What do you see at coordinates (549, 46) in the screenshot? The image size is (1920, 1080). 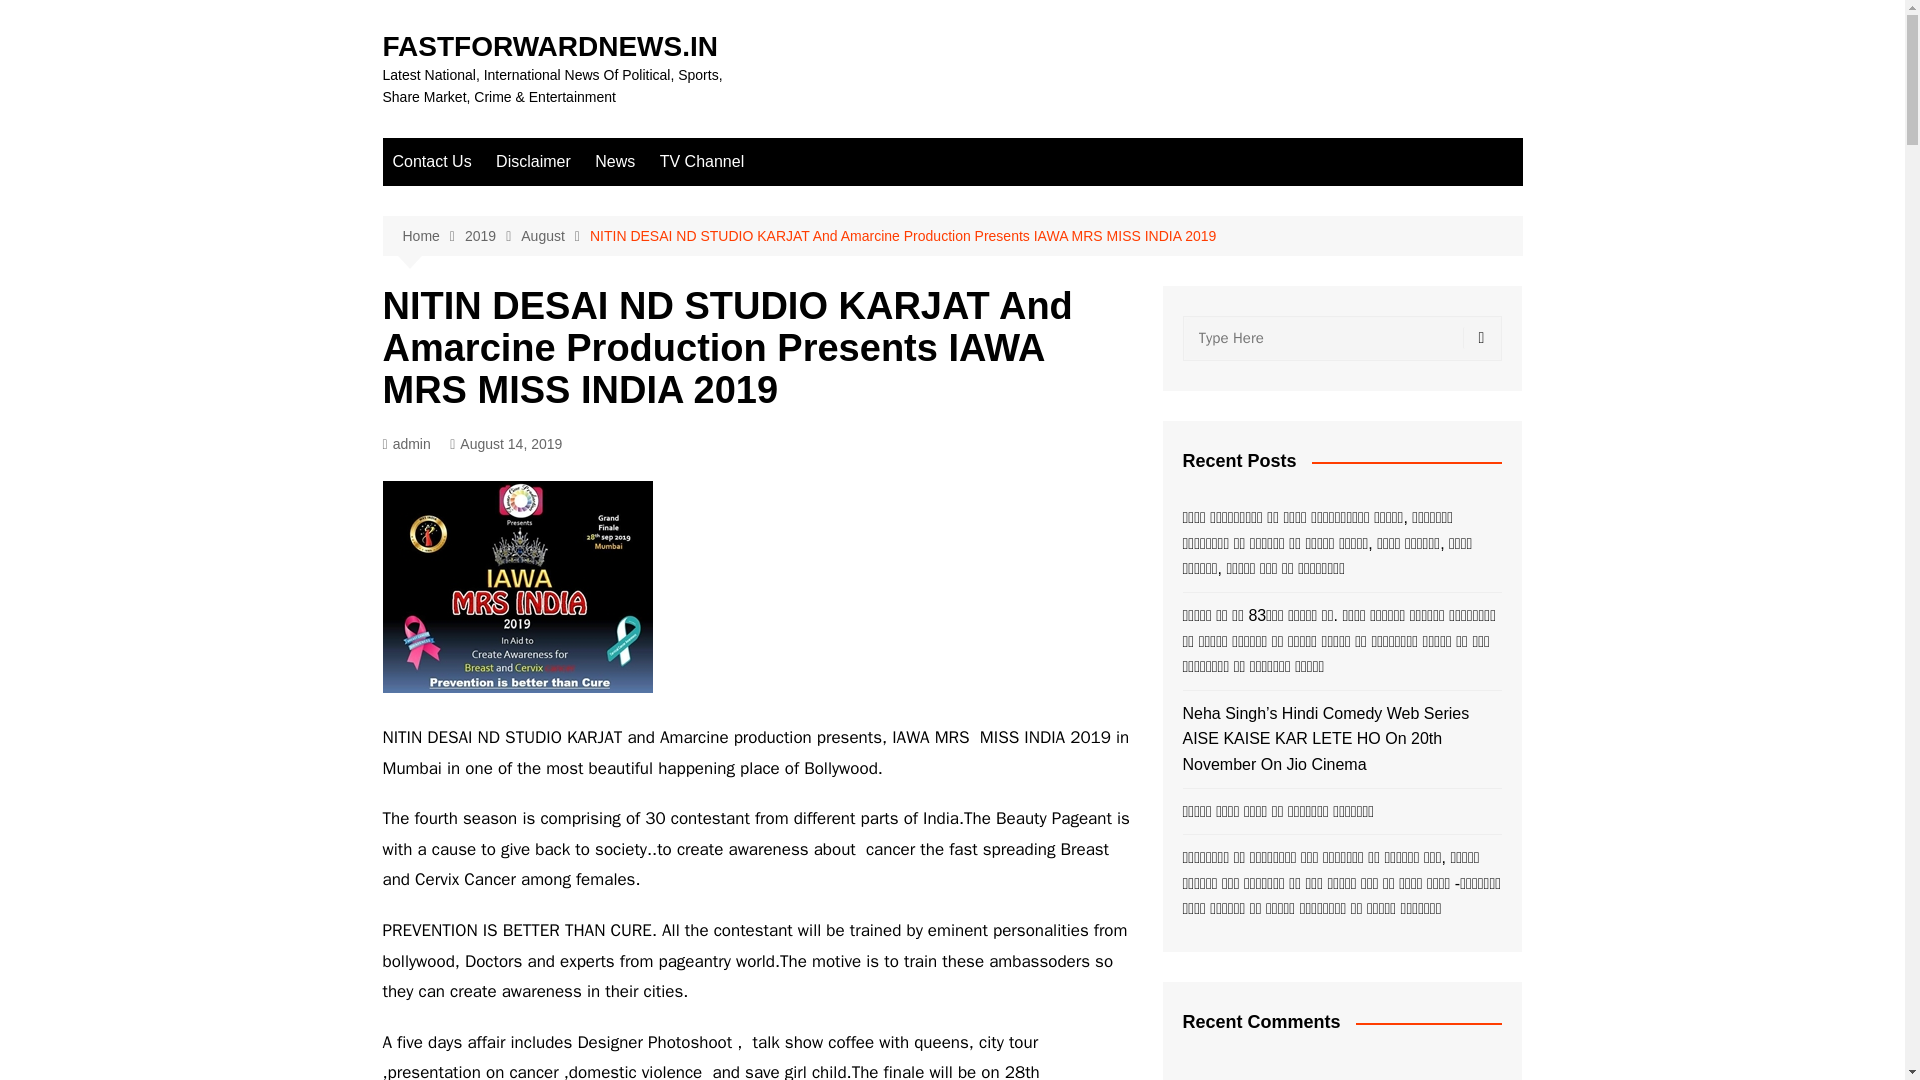 I see `FASTFORWARDNEWS.IN` at bounding box center [549, 46].